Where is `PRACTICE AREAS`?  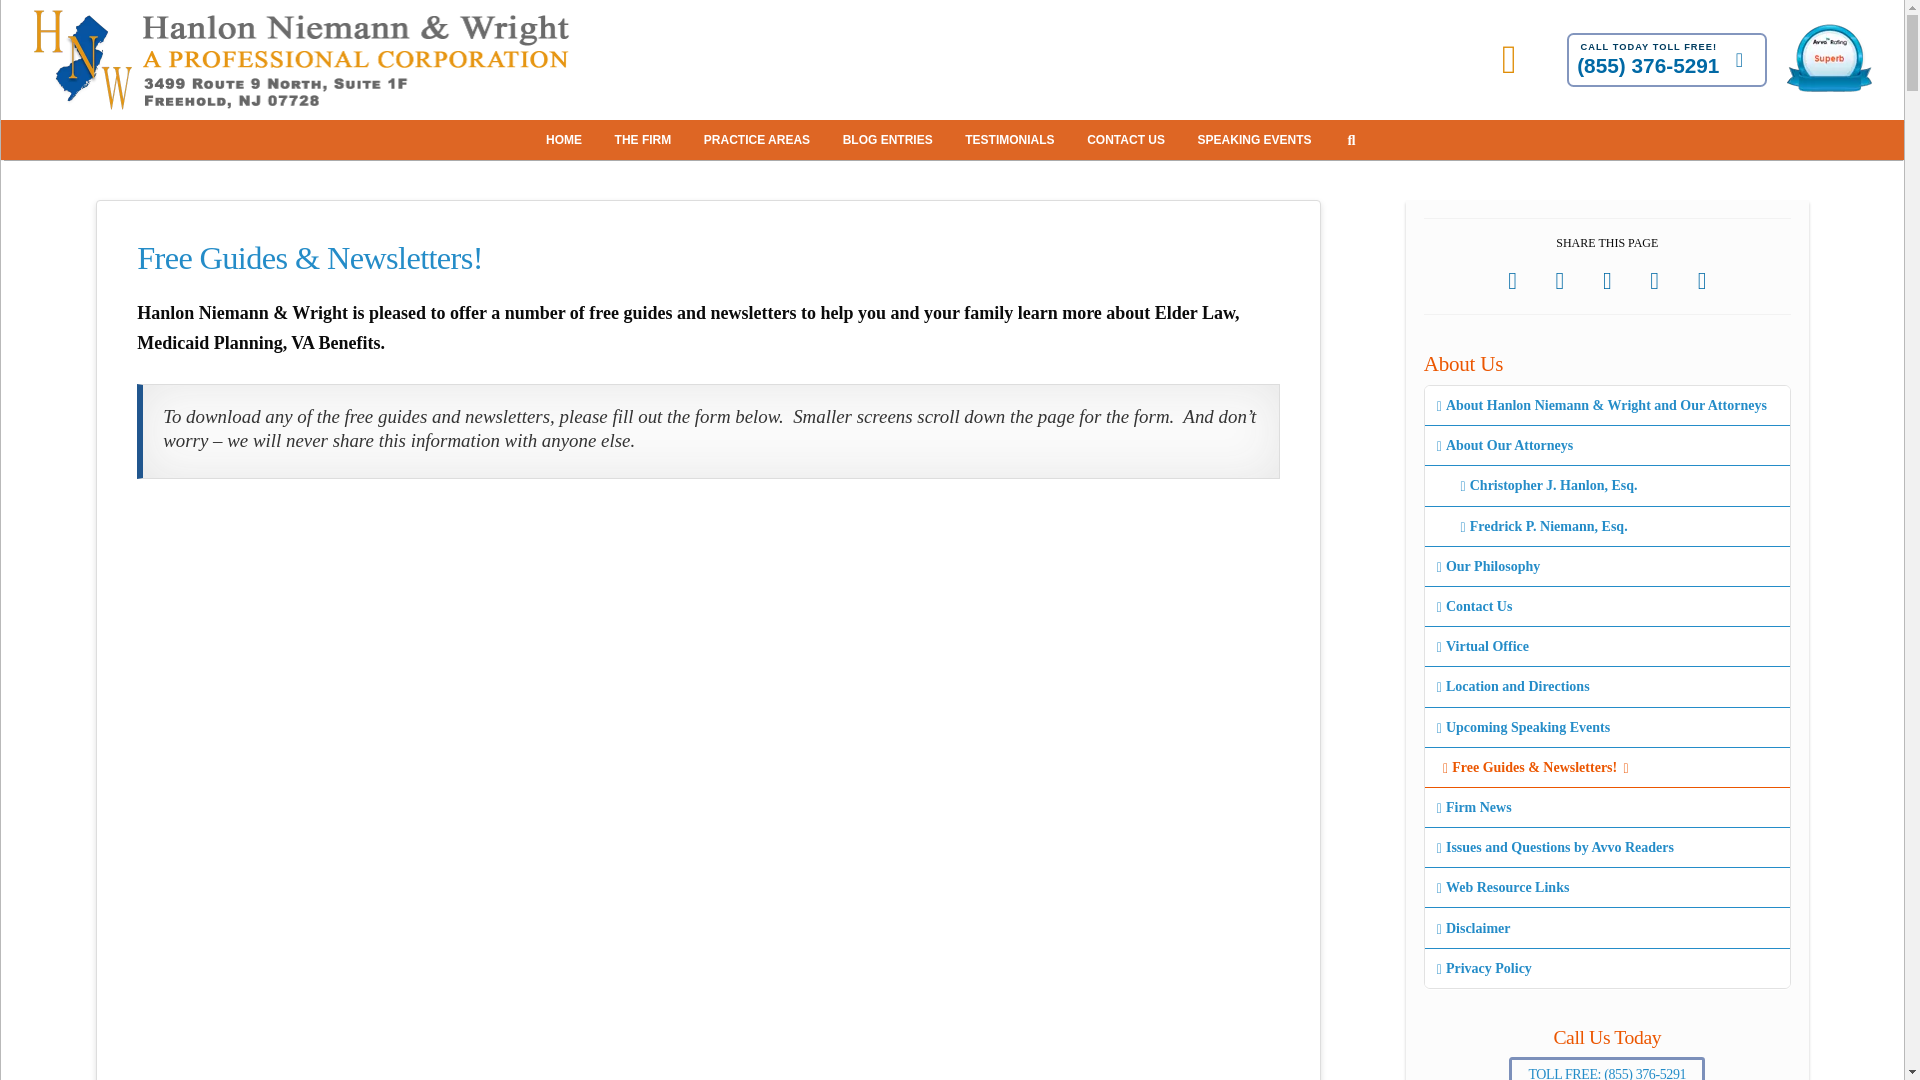 PRACTICE AREAS is located at coordinates (758, 139).